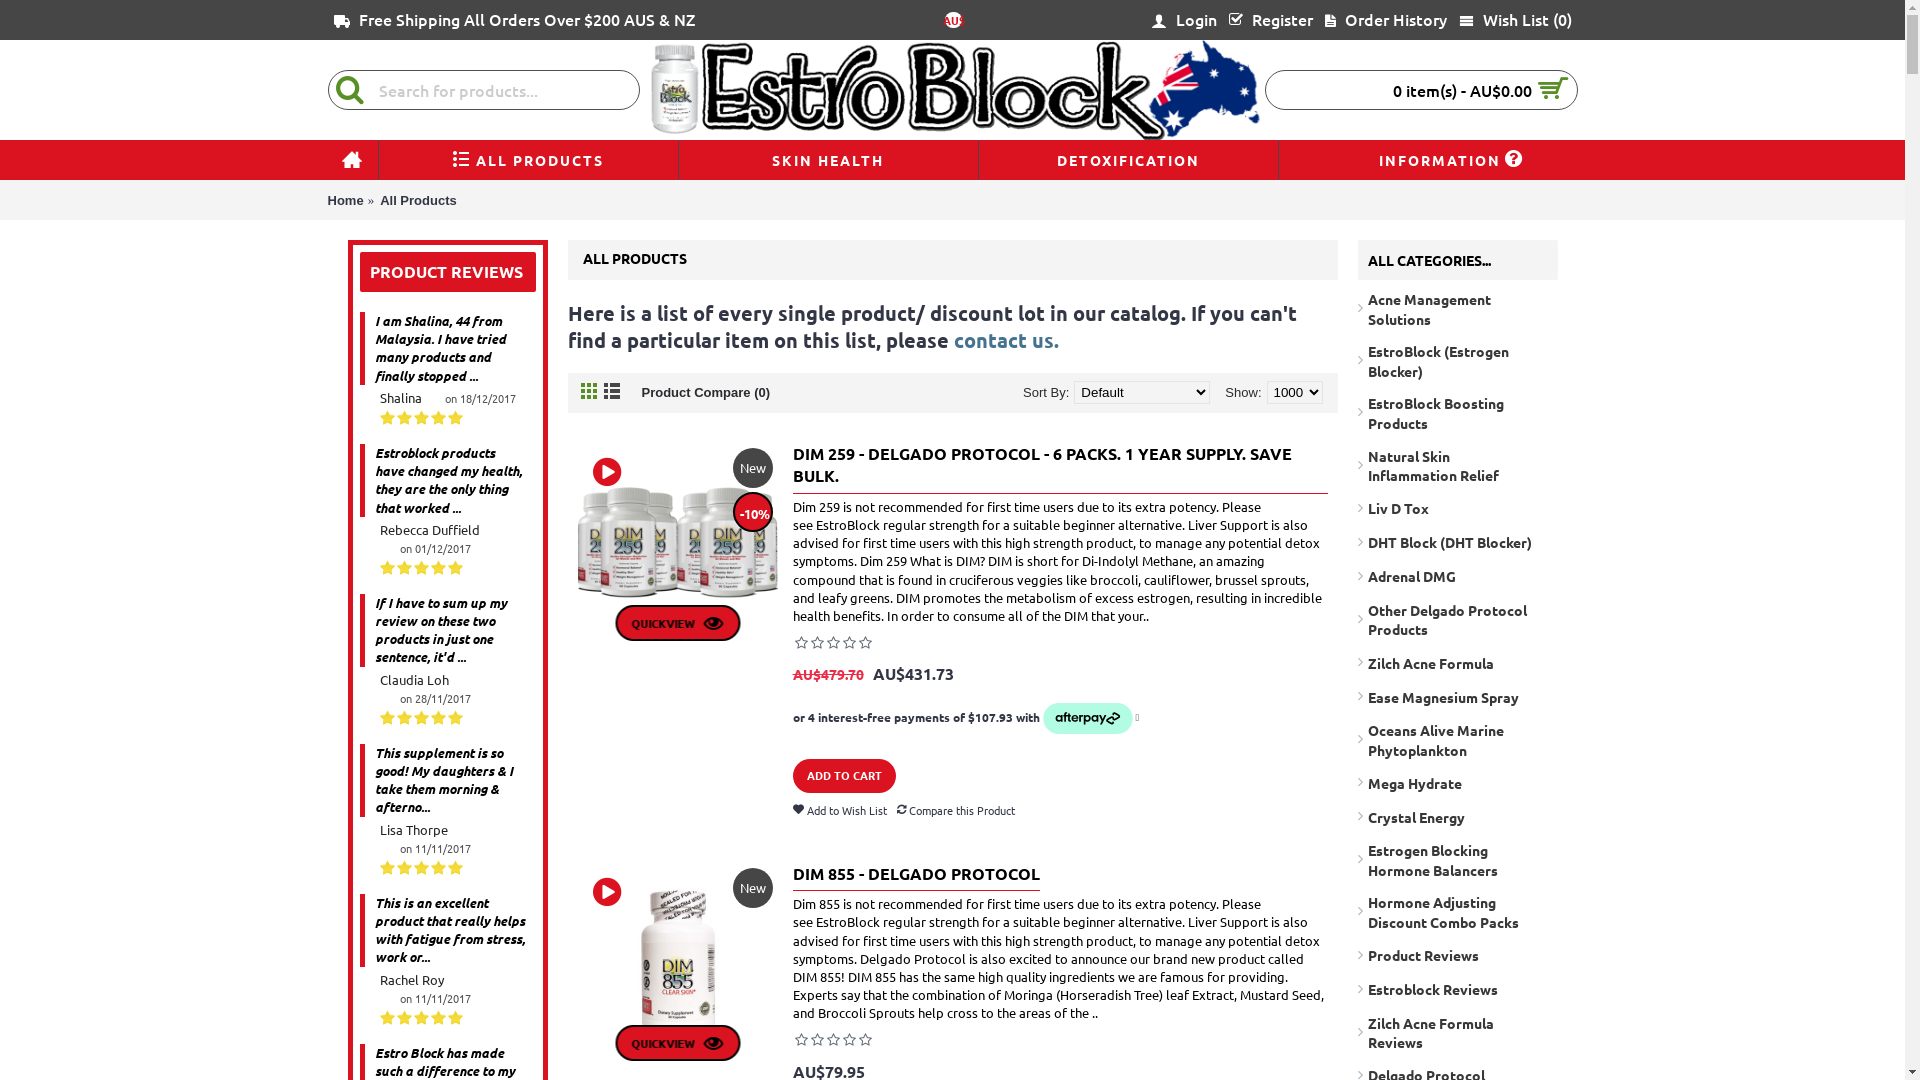  What do you see at coordinates (1458, 1030) in the screenshot?
I see `Zilch Acne Formula Reviews` at bounding box center [1458, 1030].